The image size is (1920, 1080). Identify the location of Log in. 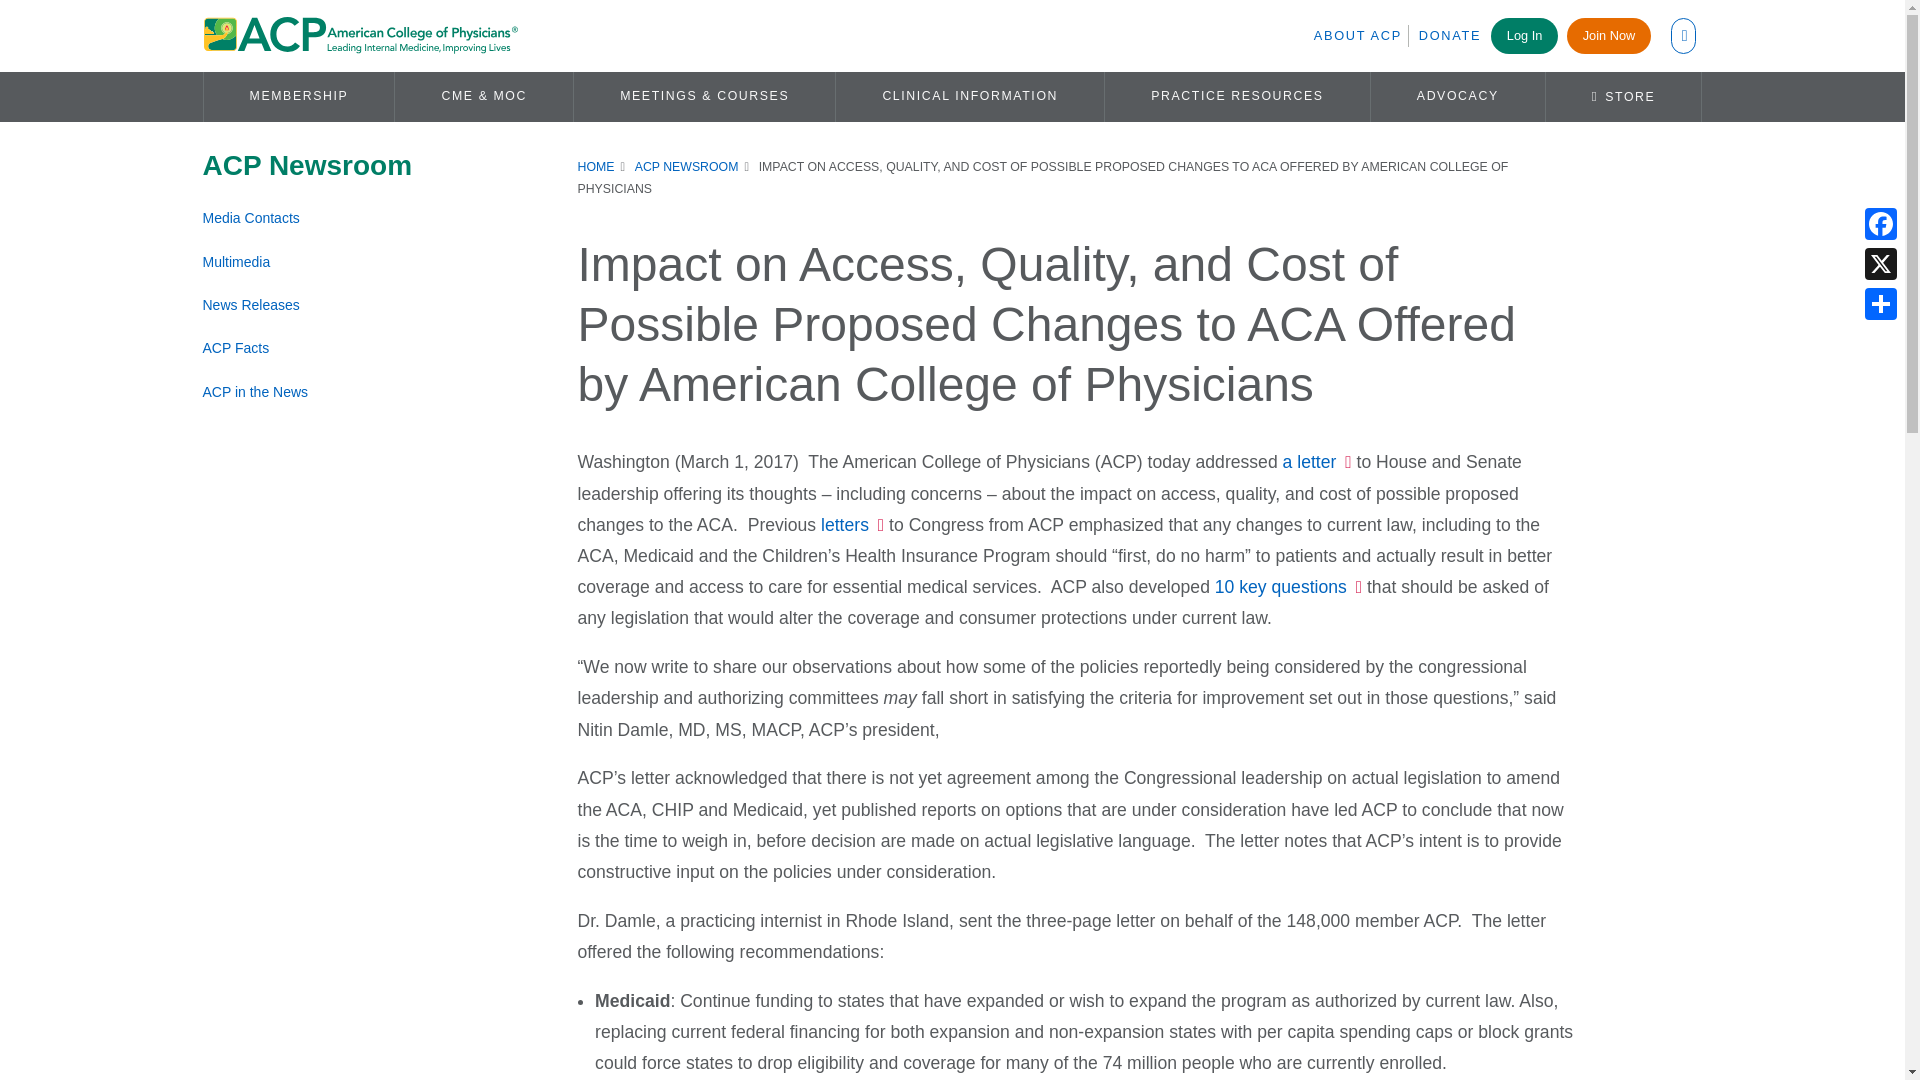
(1405, 356).